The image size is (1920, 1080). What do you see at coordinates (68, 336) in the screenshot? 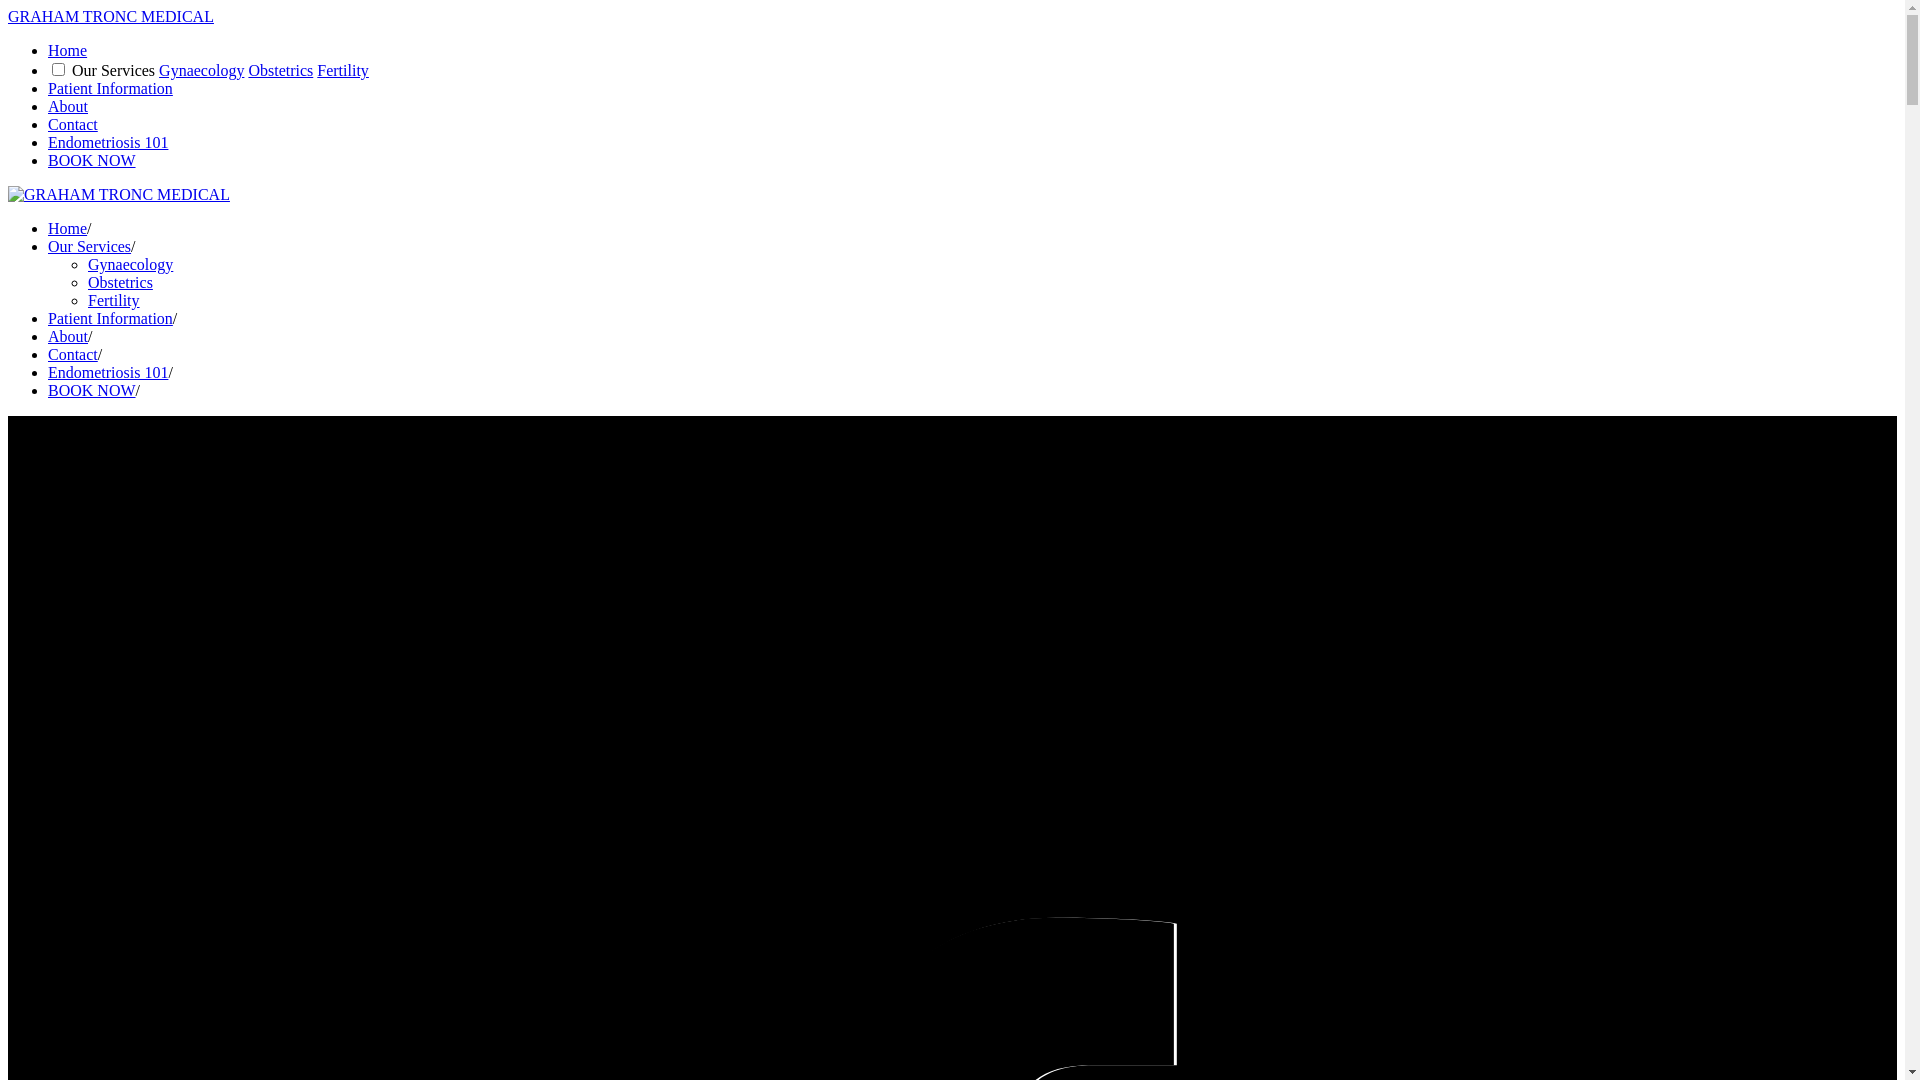
I see `About` at bounding box center [68, 336].